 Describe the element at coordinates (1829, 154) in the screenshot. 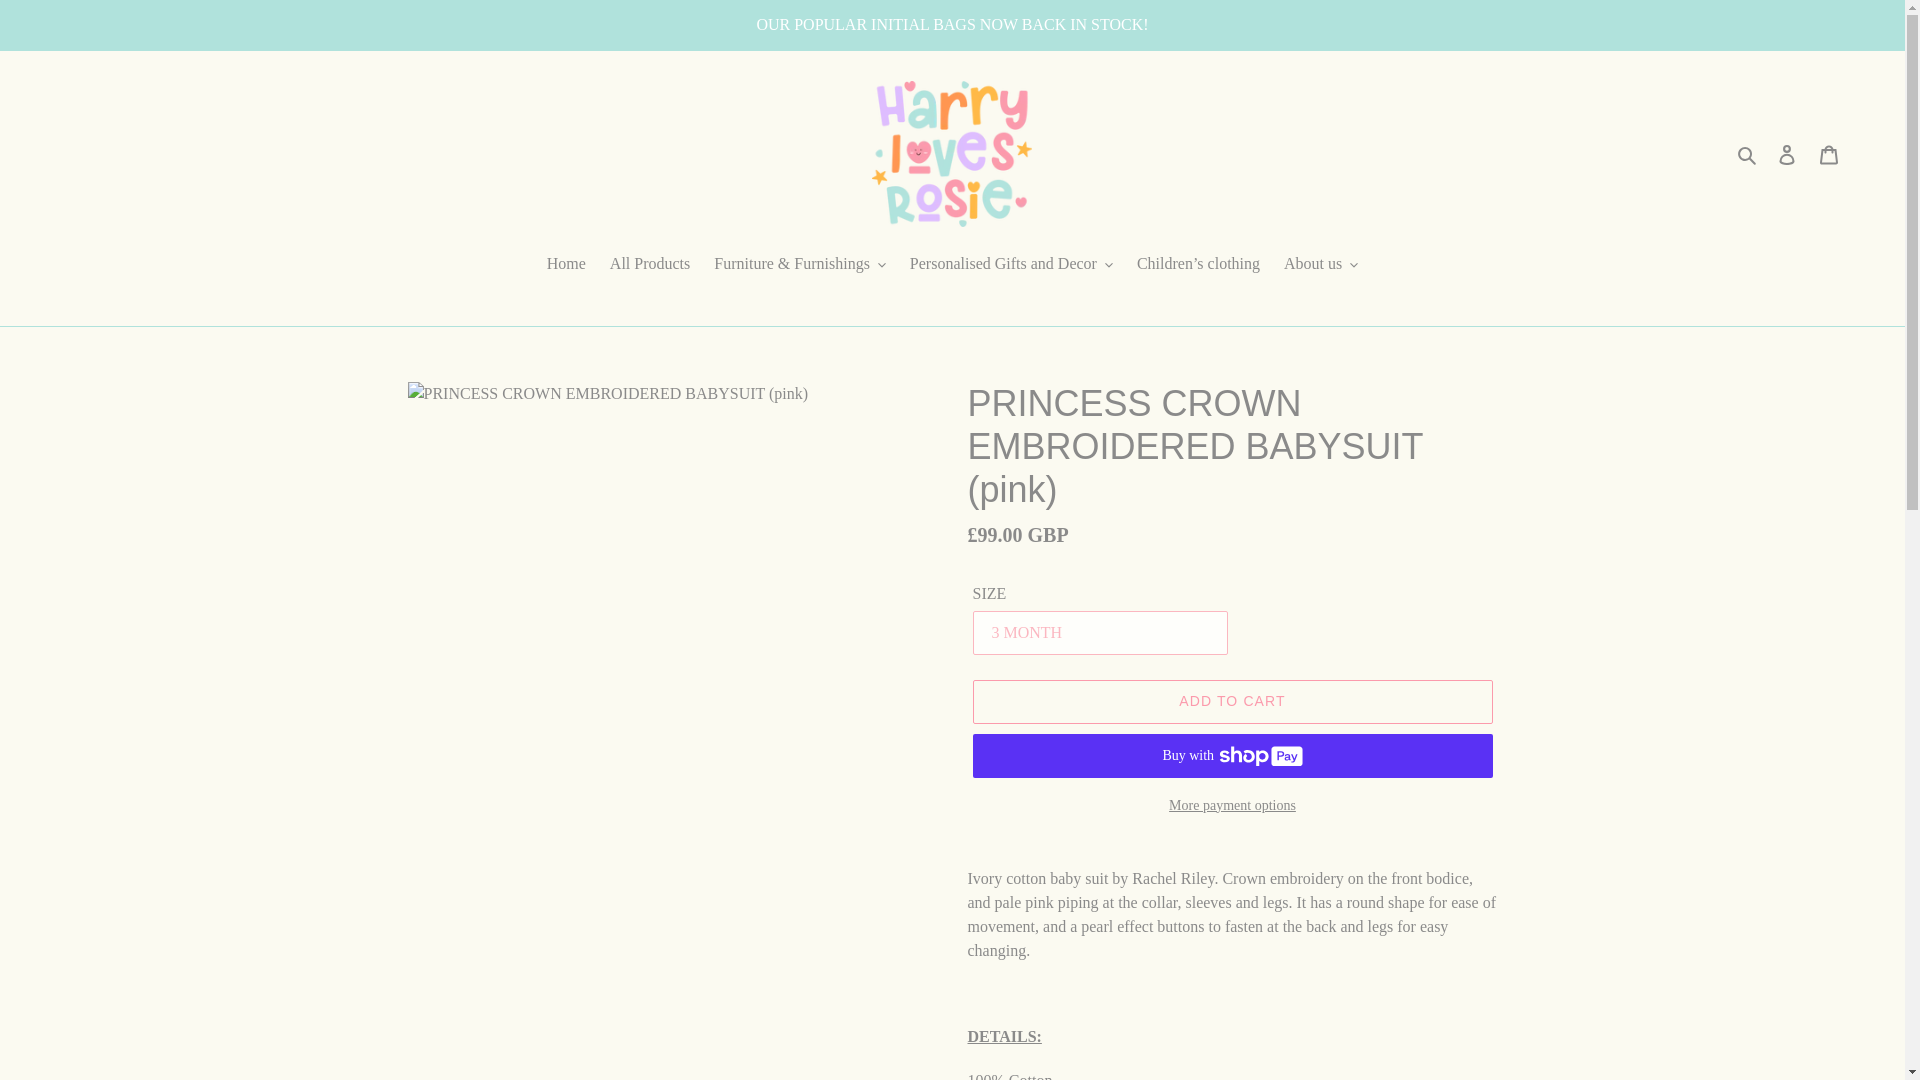

I see `Cart` at that location.